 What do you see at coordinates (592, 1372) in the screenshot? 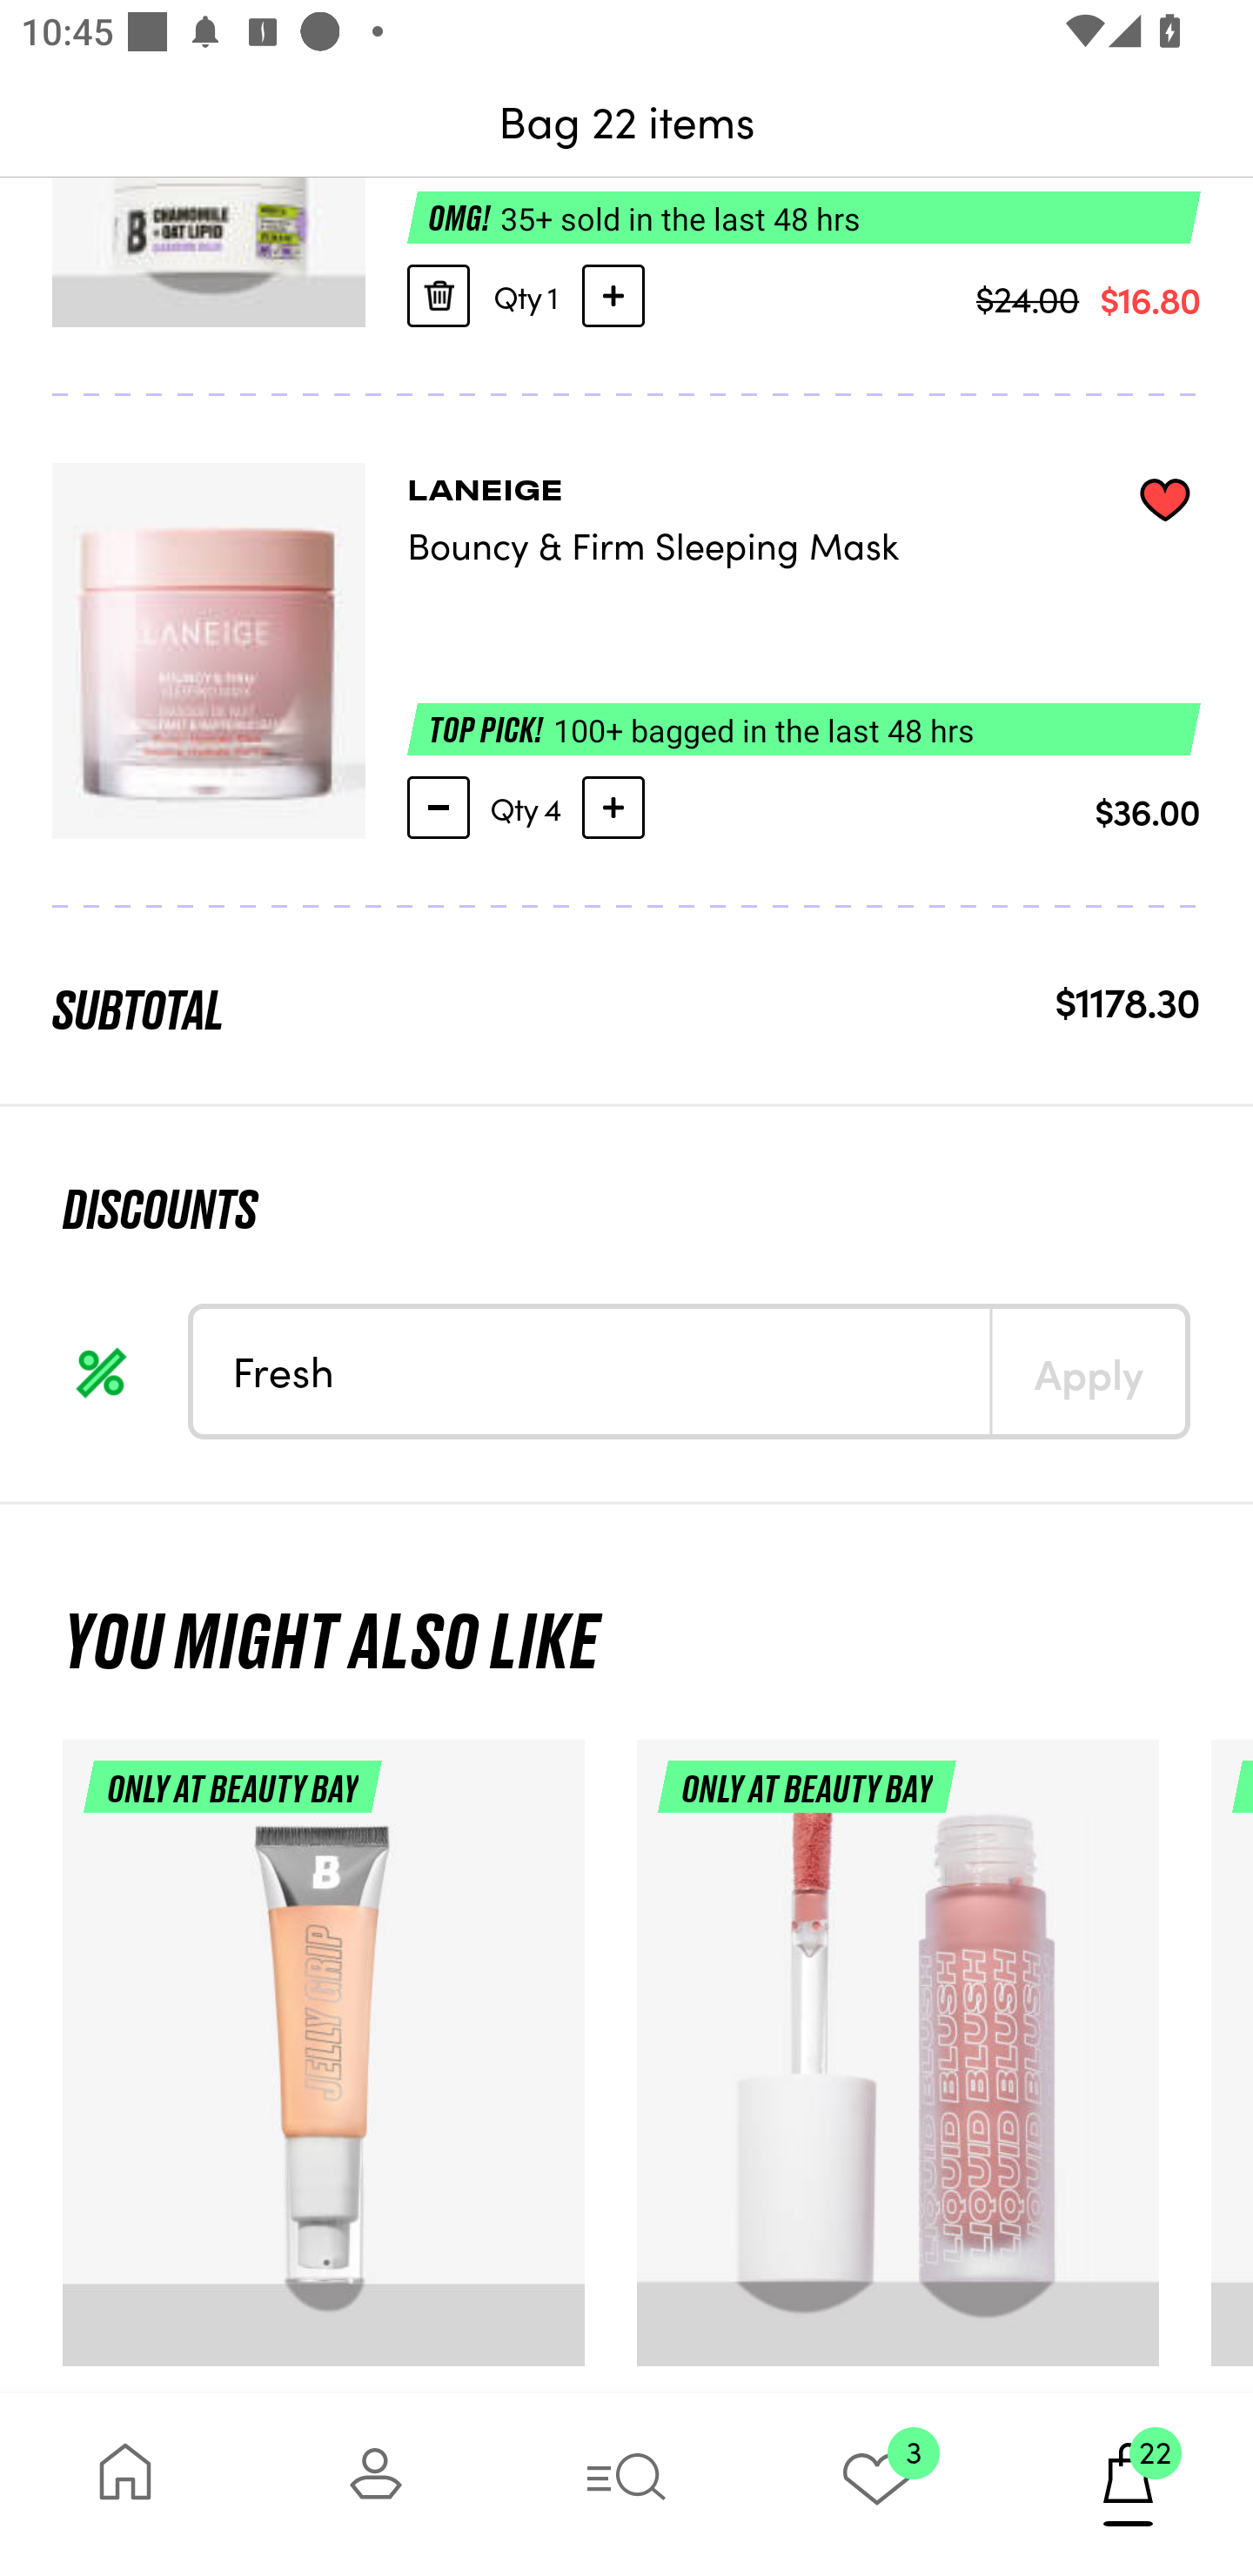
I see `Fresh` at bounding box center [592, 1372].